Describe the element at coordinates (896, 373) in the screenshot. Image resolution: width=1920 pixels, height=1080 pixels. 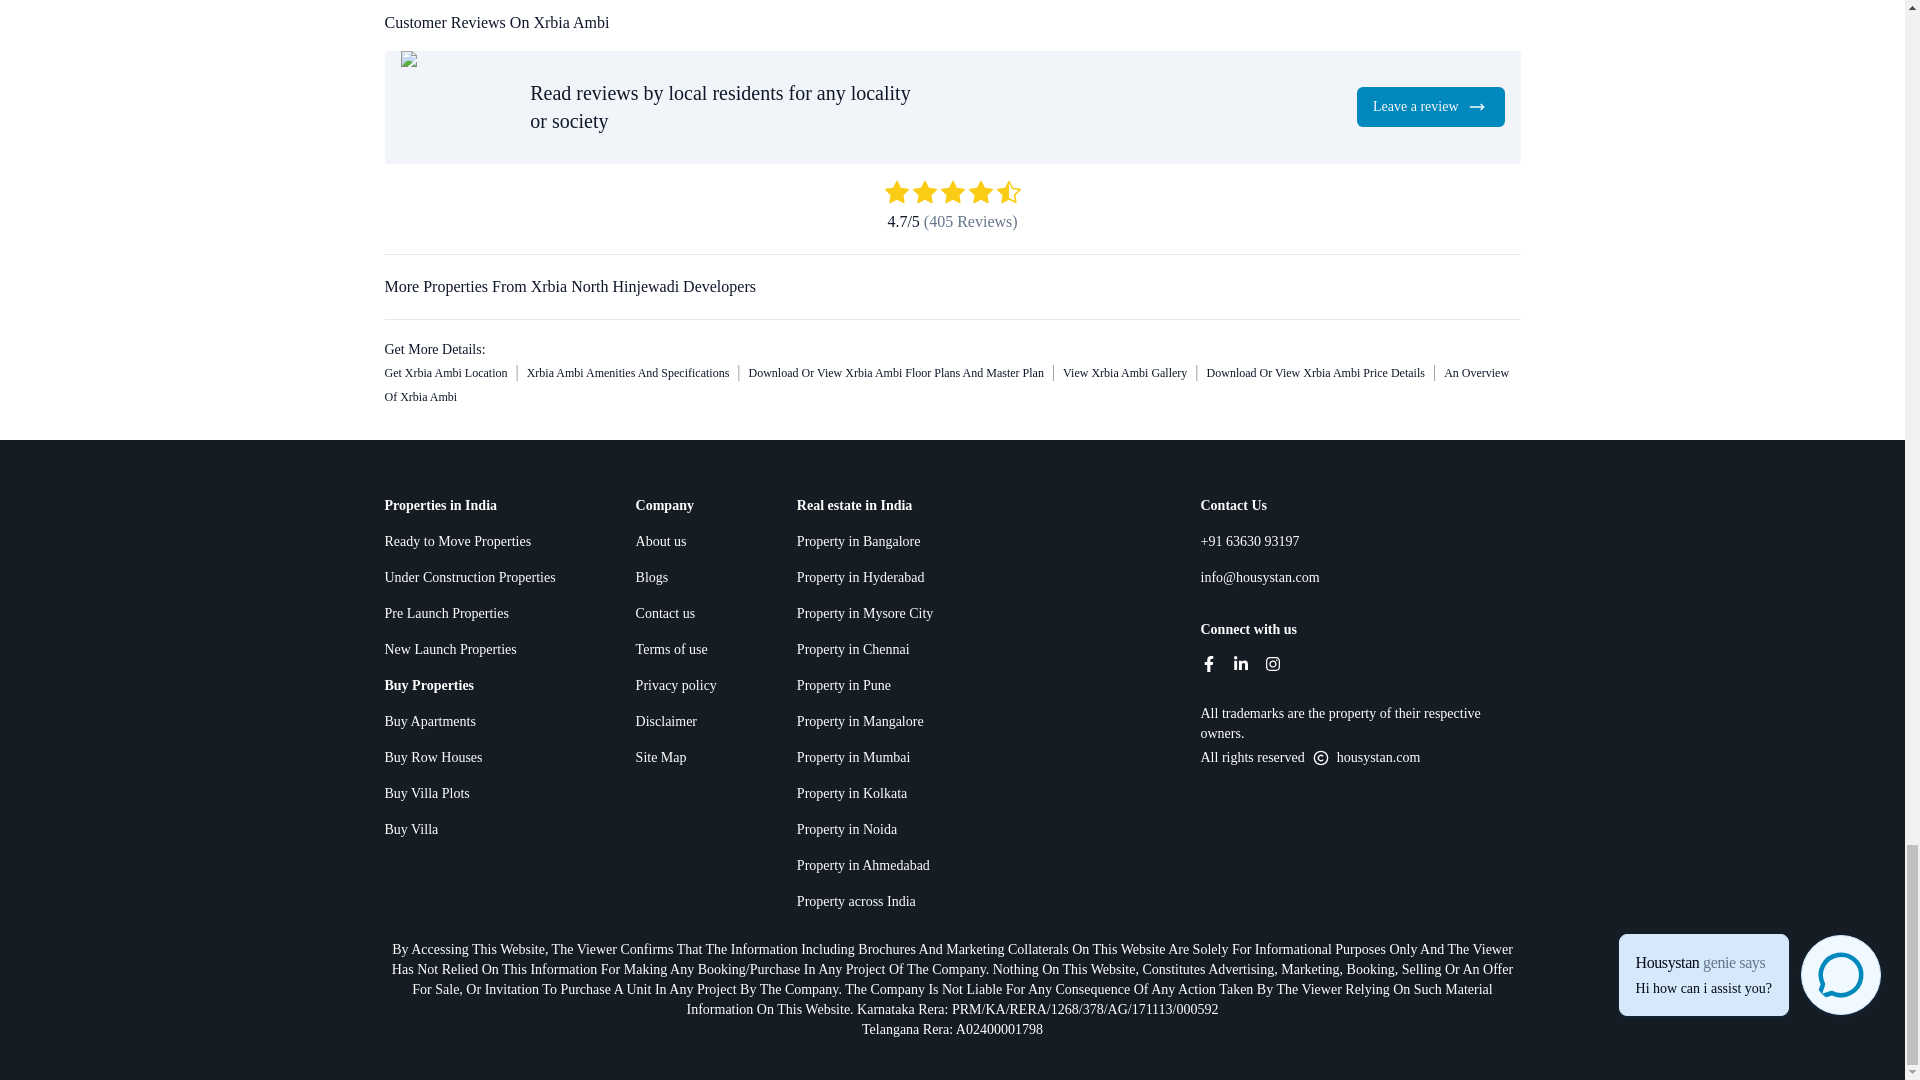
I see `Download Or View Xrbia Ambi Floor Plans And Master Plan` at that location.